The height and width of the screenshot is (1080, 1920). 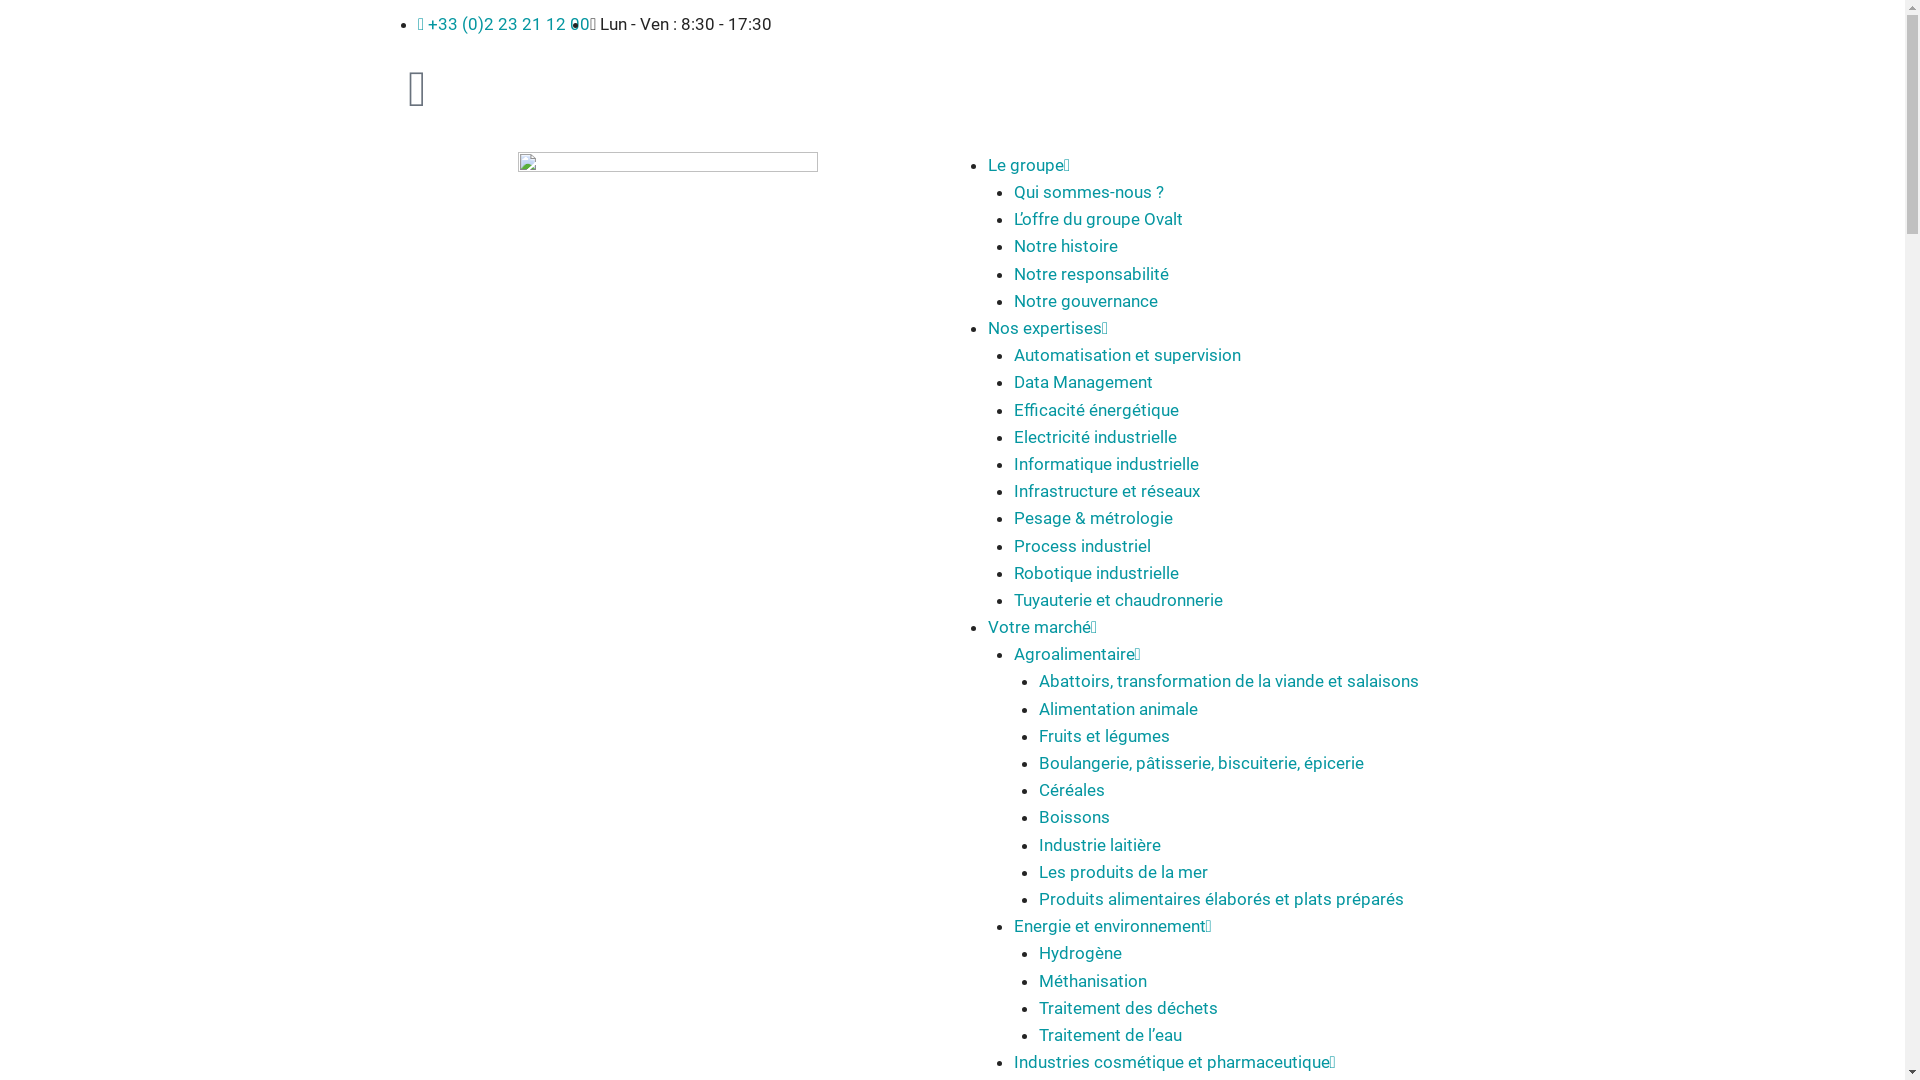 What do you see at coordinates (1118, 600) in the screenshot?
I see `Tuyauterie et chaudronnerie` at bounding box center [1118, 600].